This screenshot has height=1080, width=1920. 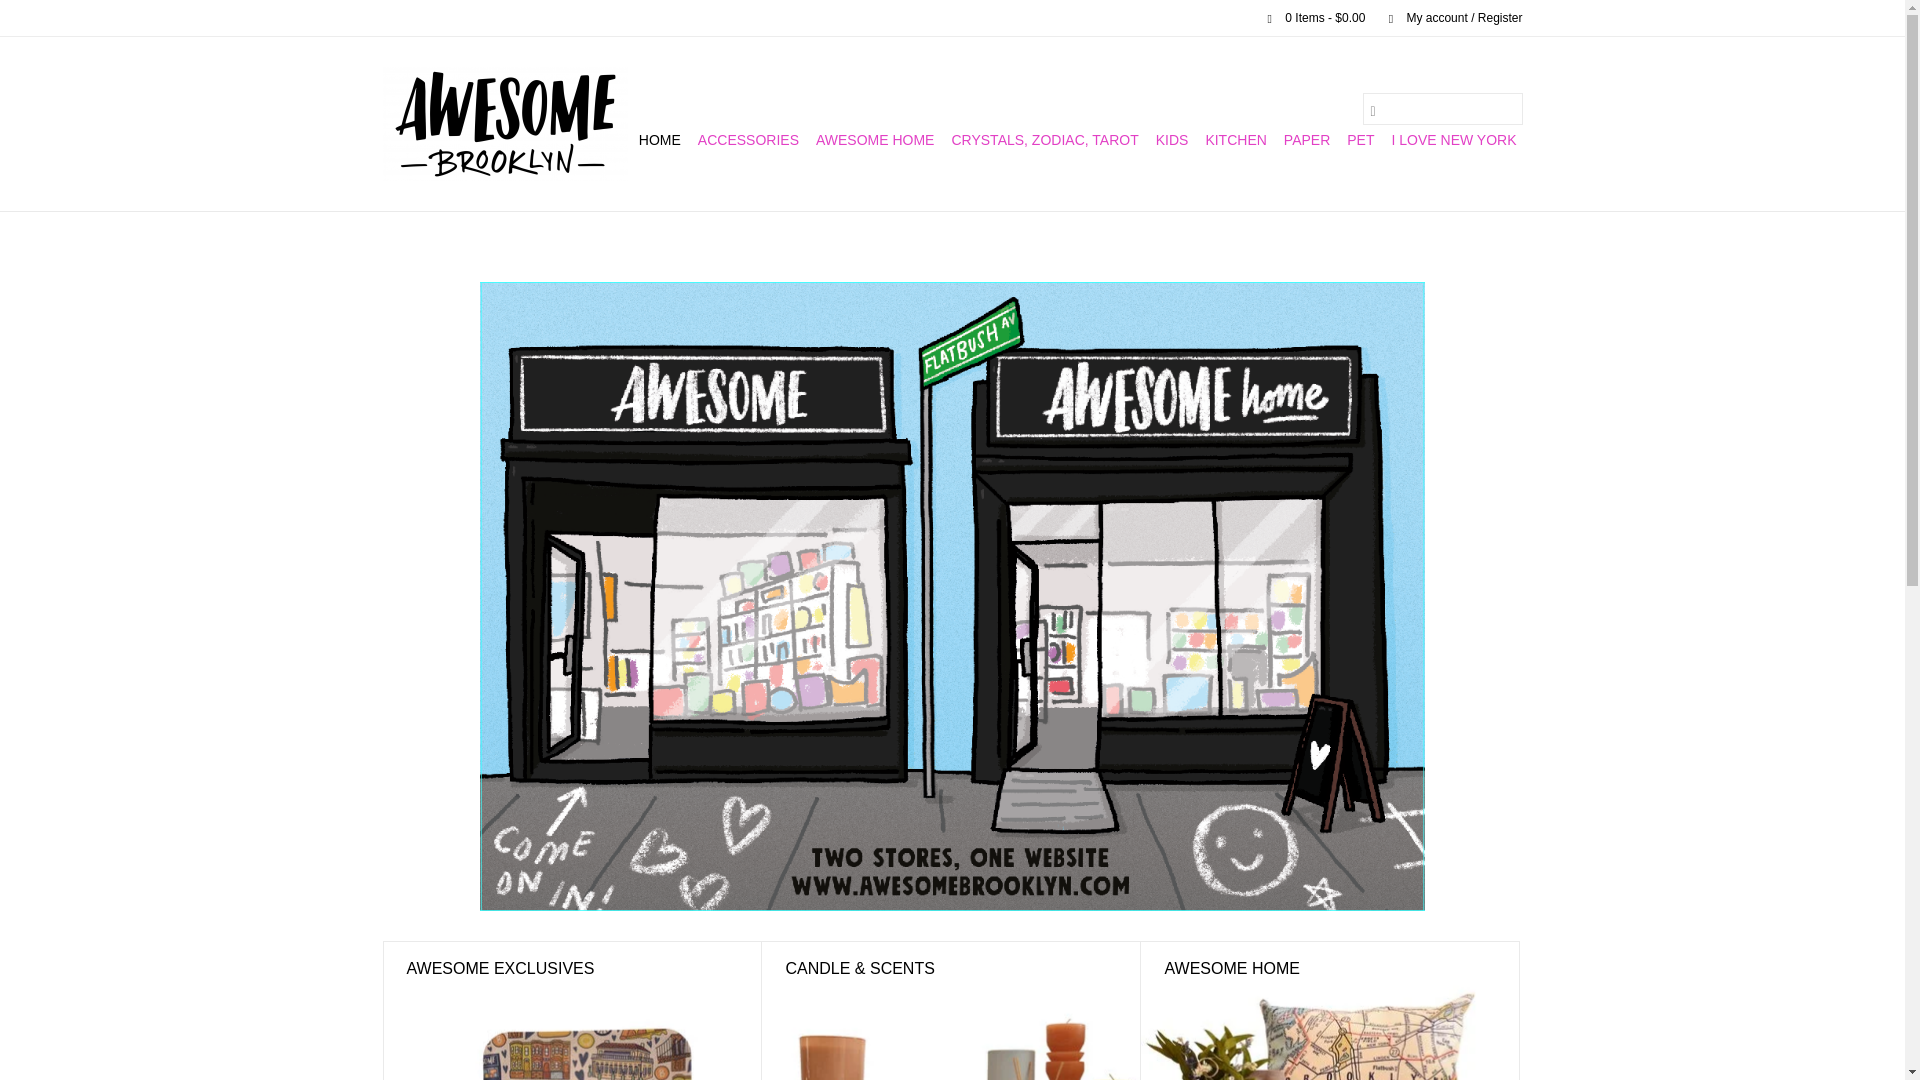 I want to click on AWESOME HOME, so click(x=875, y=140).